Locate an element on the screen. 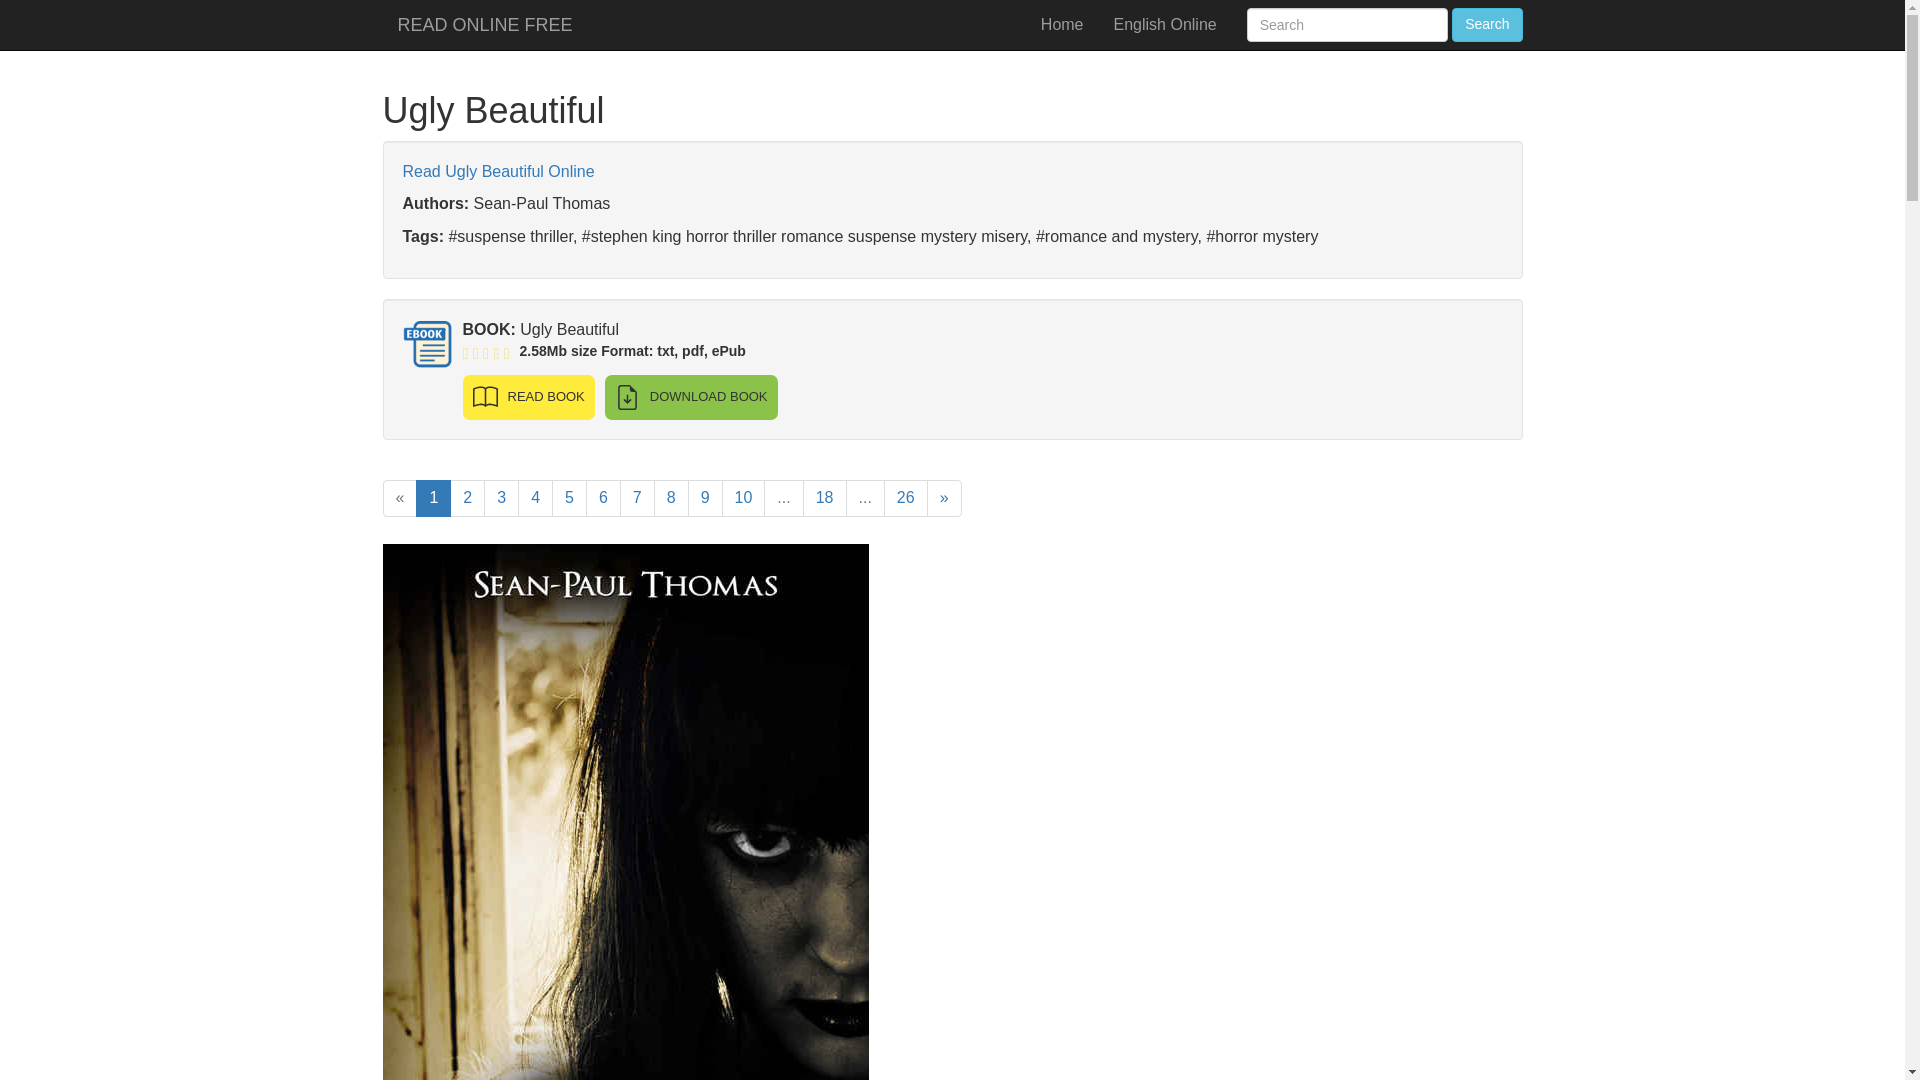 The height and width of the screenshot is (1080, 1920). READ ONLINE FREE is located at coordinates (484, 24).